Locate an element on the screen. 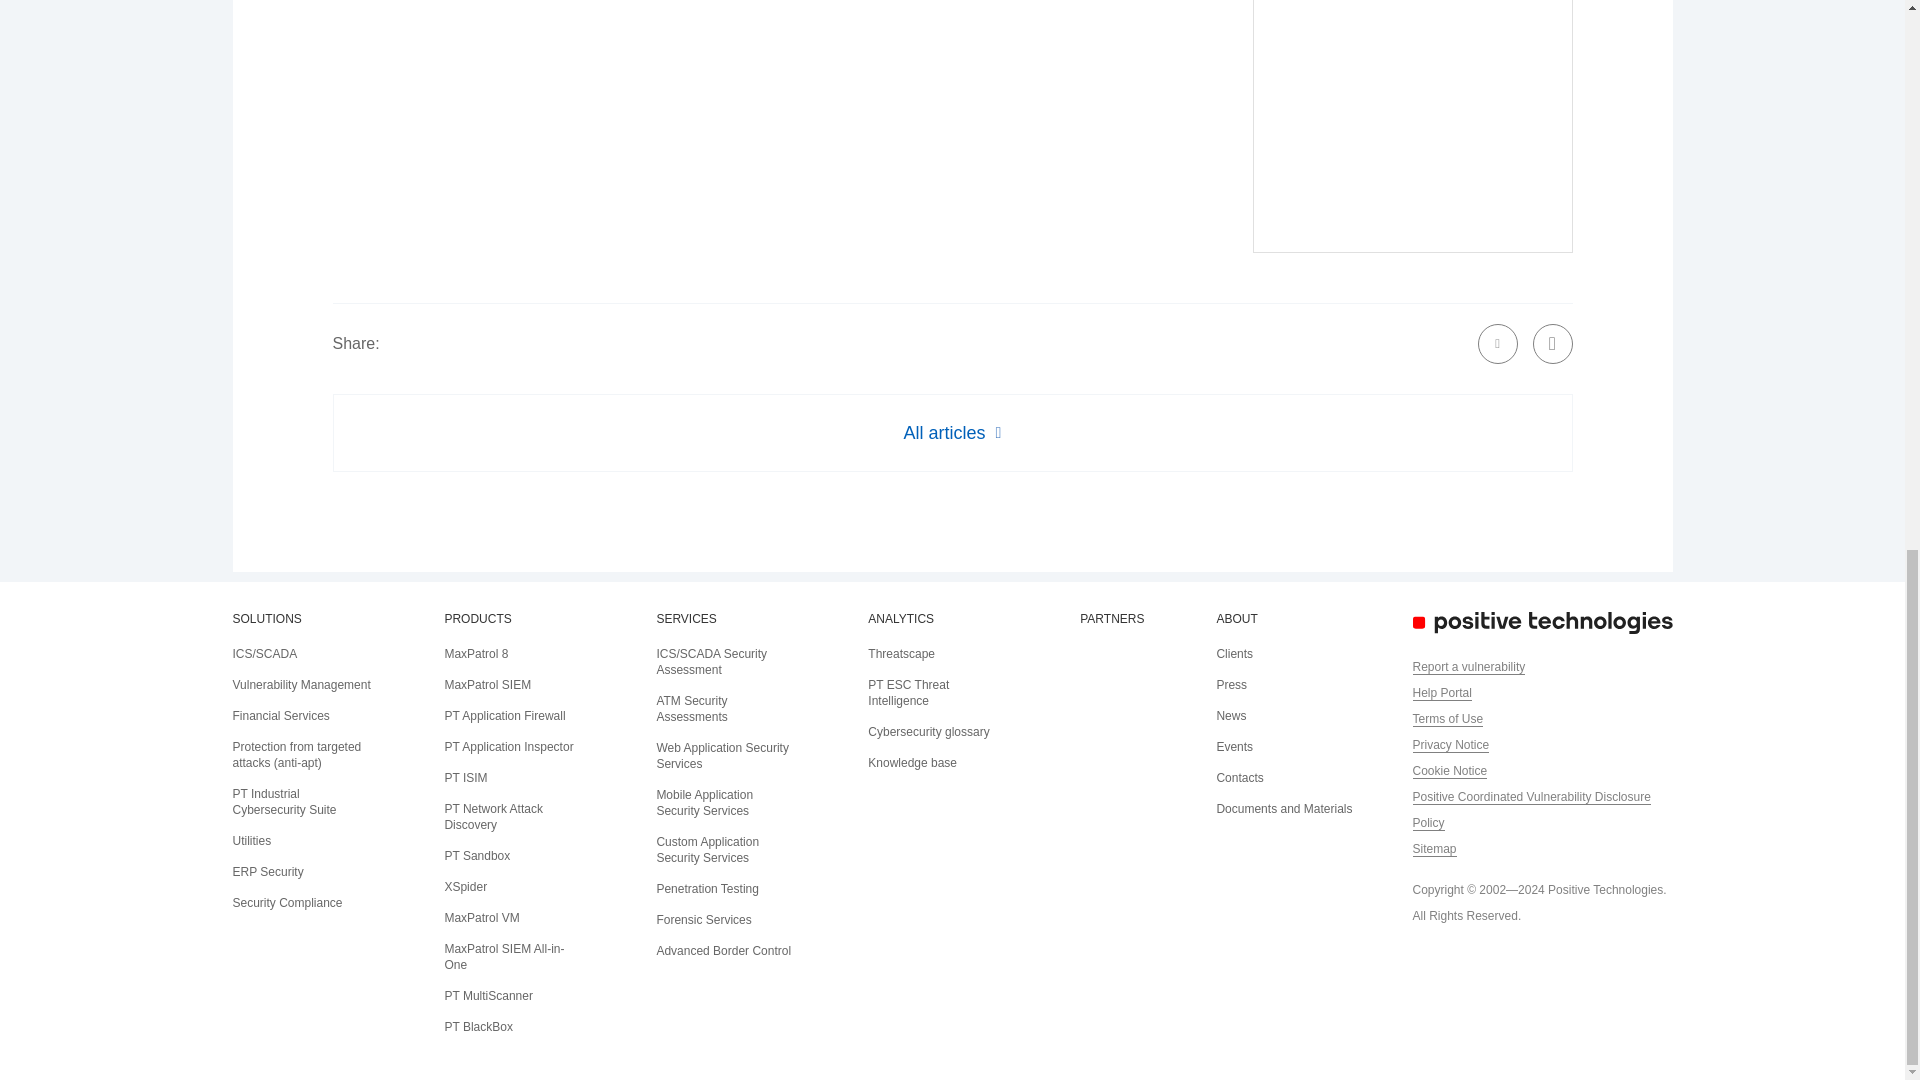  ERP Security is located at coordinates (268, 872).